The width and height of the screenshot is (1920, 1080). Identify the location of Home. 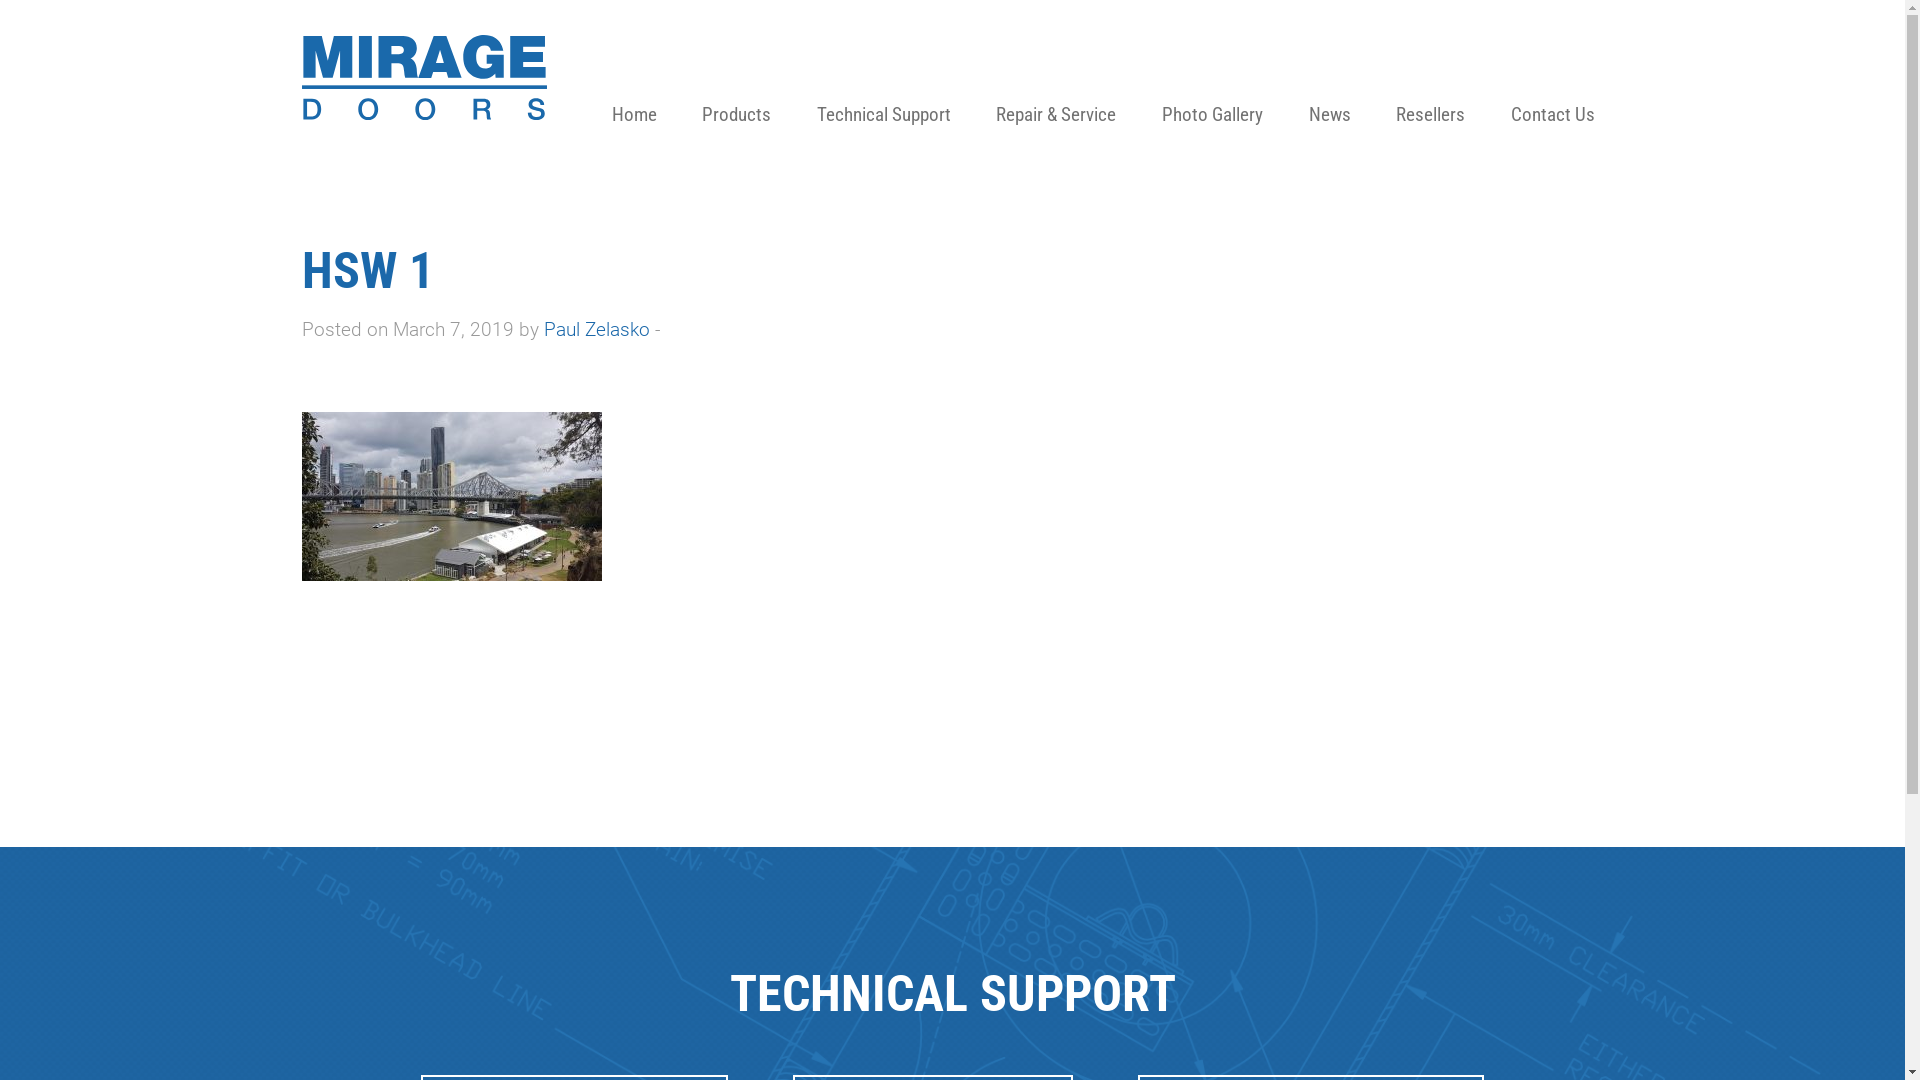
(634, 81).